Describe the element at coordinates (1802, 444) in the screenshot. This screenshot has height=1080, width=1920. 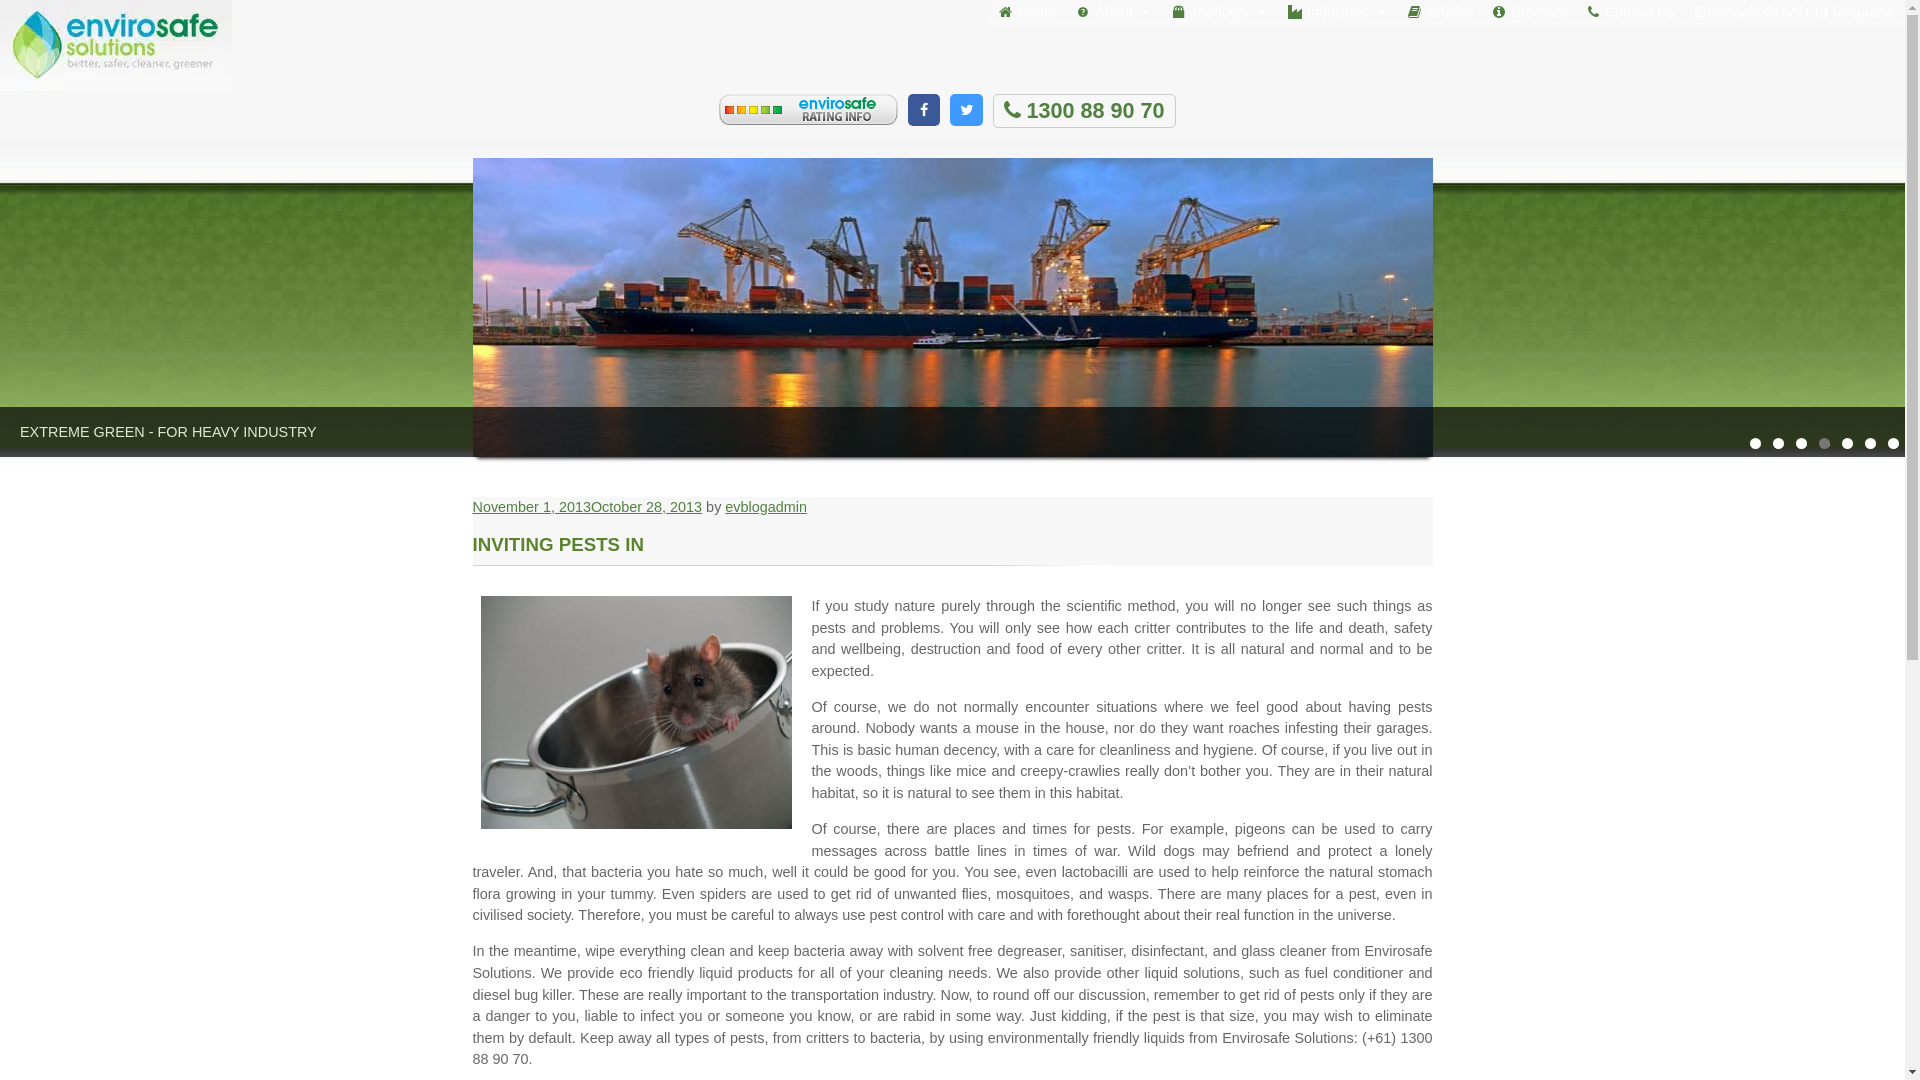
I see `3` at that location.